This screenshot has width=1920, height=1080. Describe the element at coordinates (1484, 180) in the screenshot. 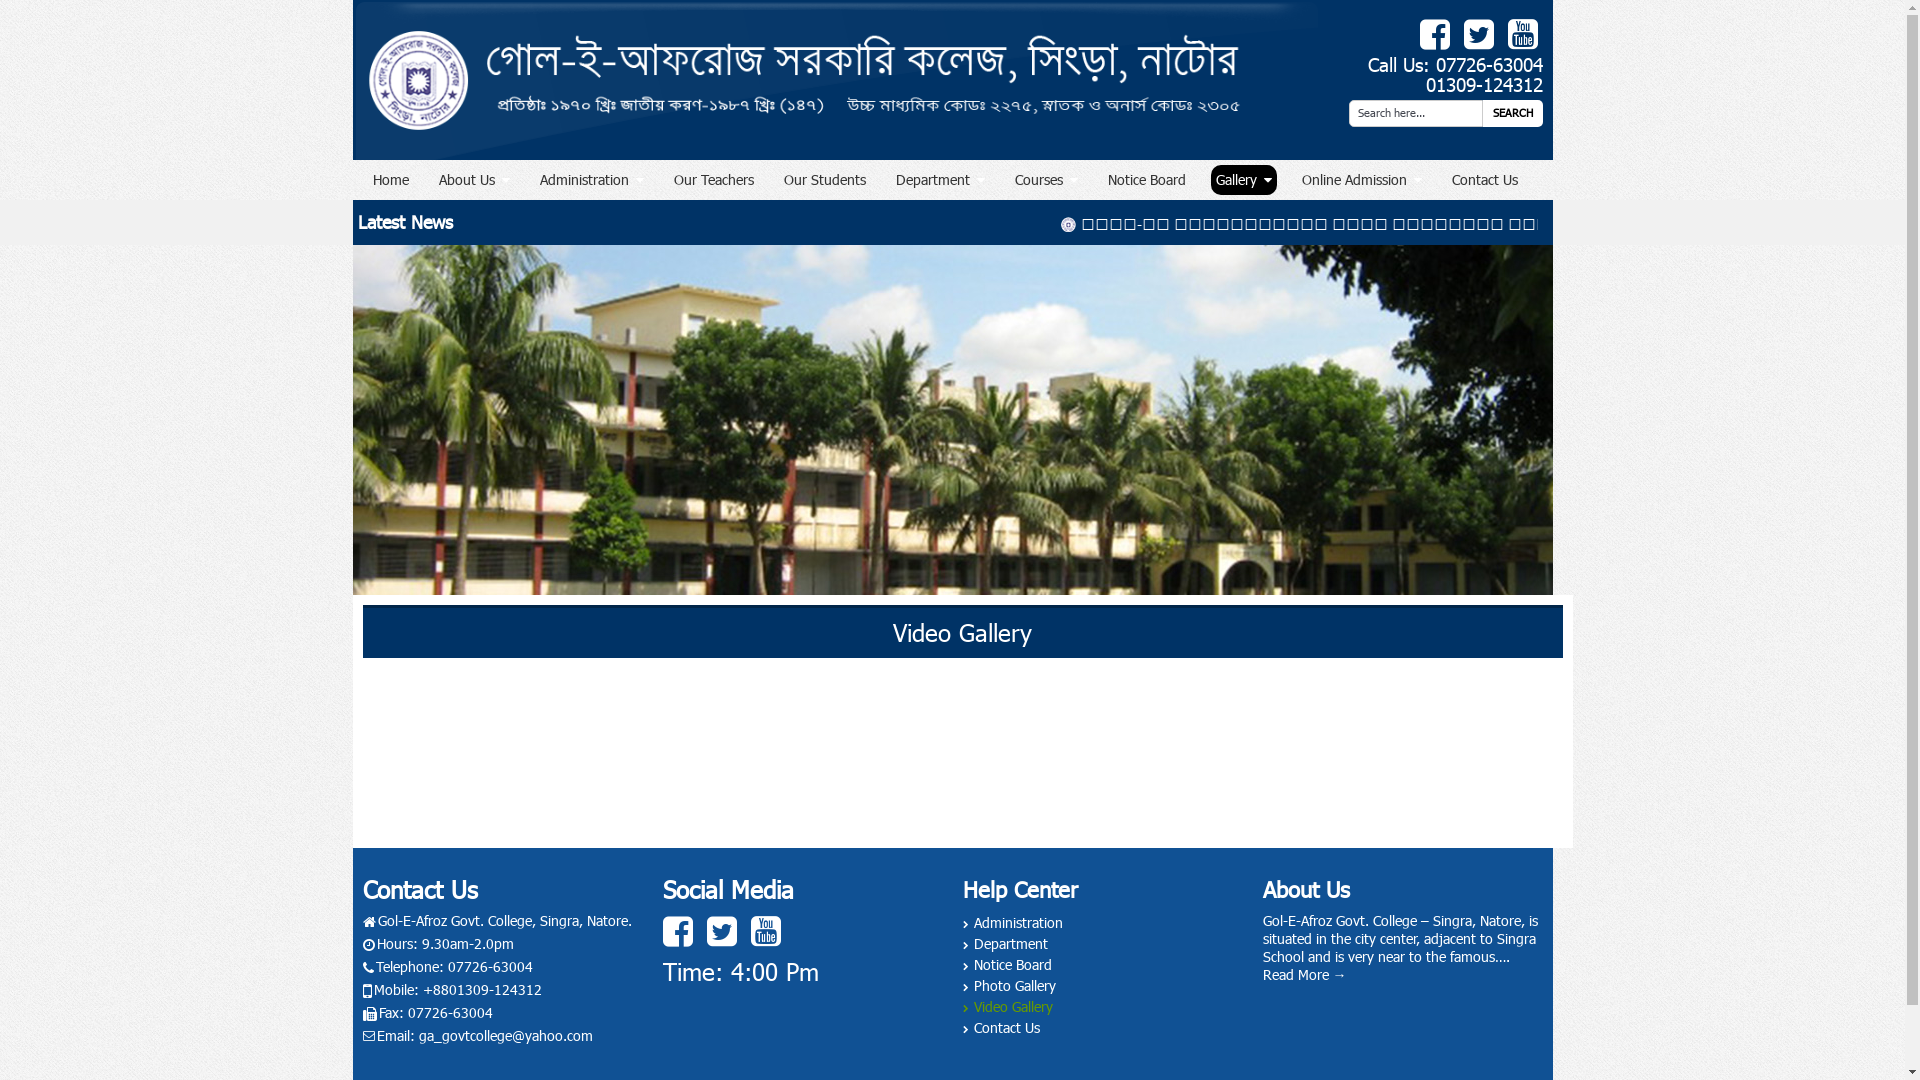

I see `Contact Us` at that location.